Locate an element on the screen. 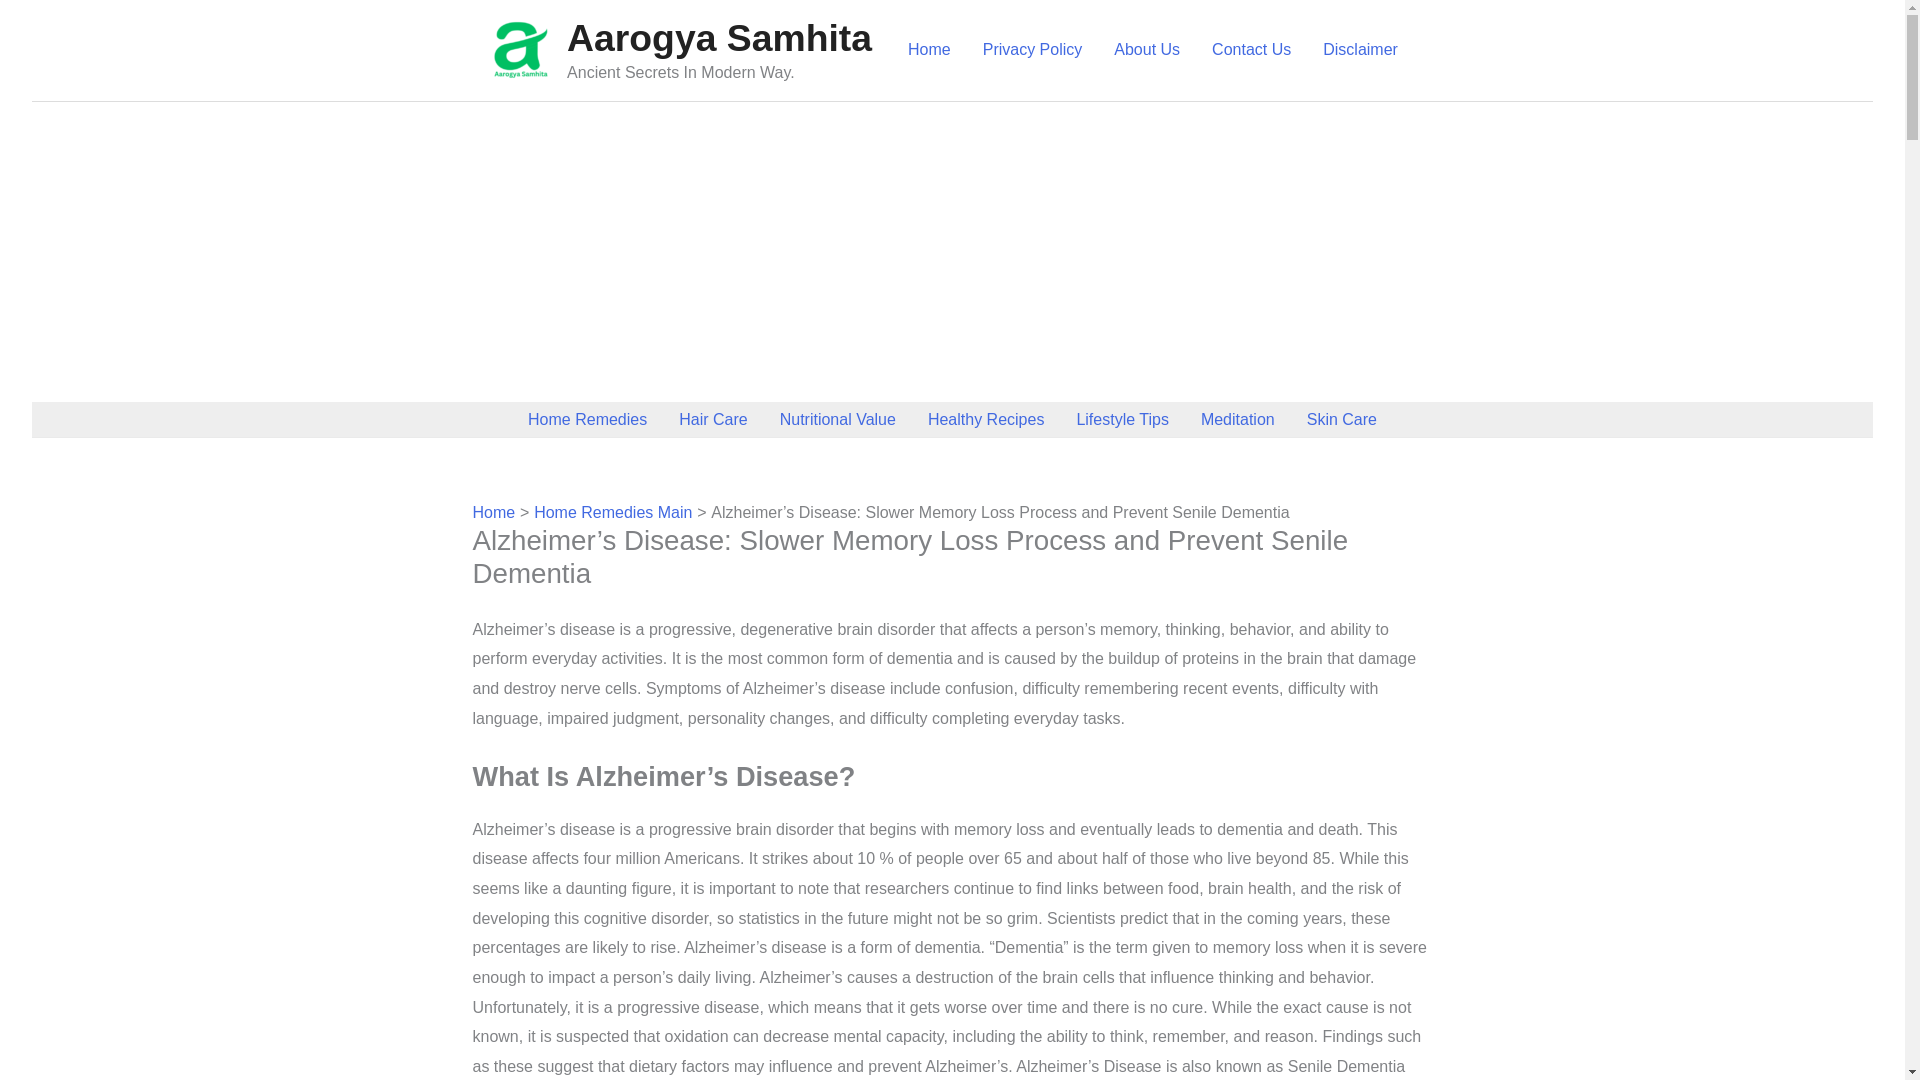 This screenshot has height=1080, width=1920. Privacy Policy is located at coordinates (1032, 50).